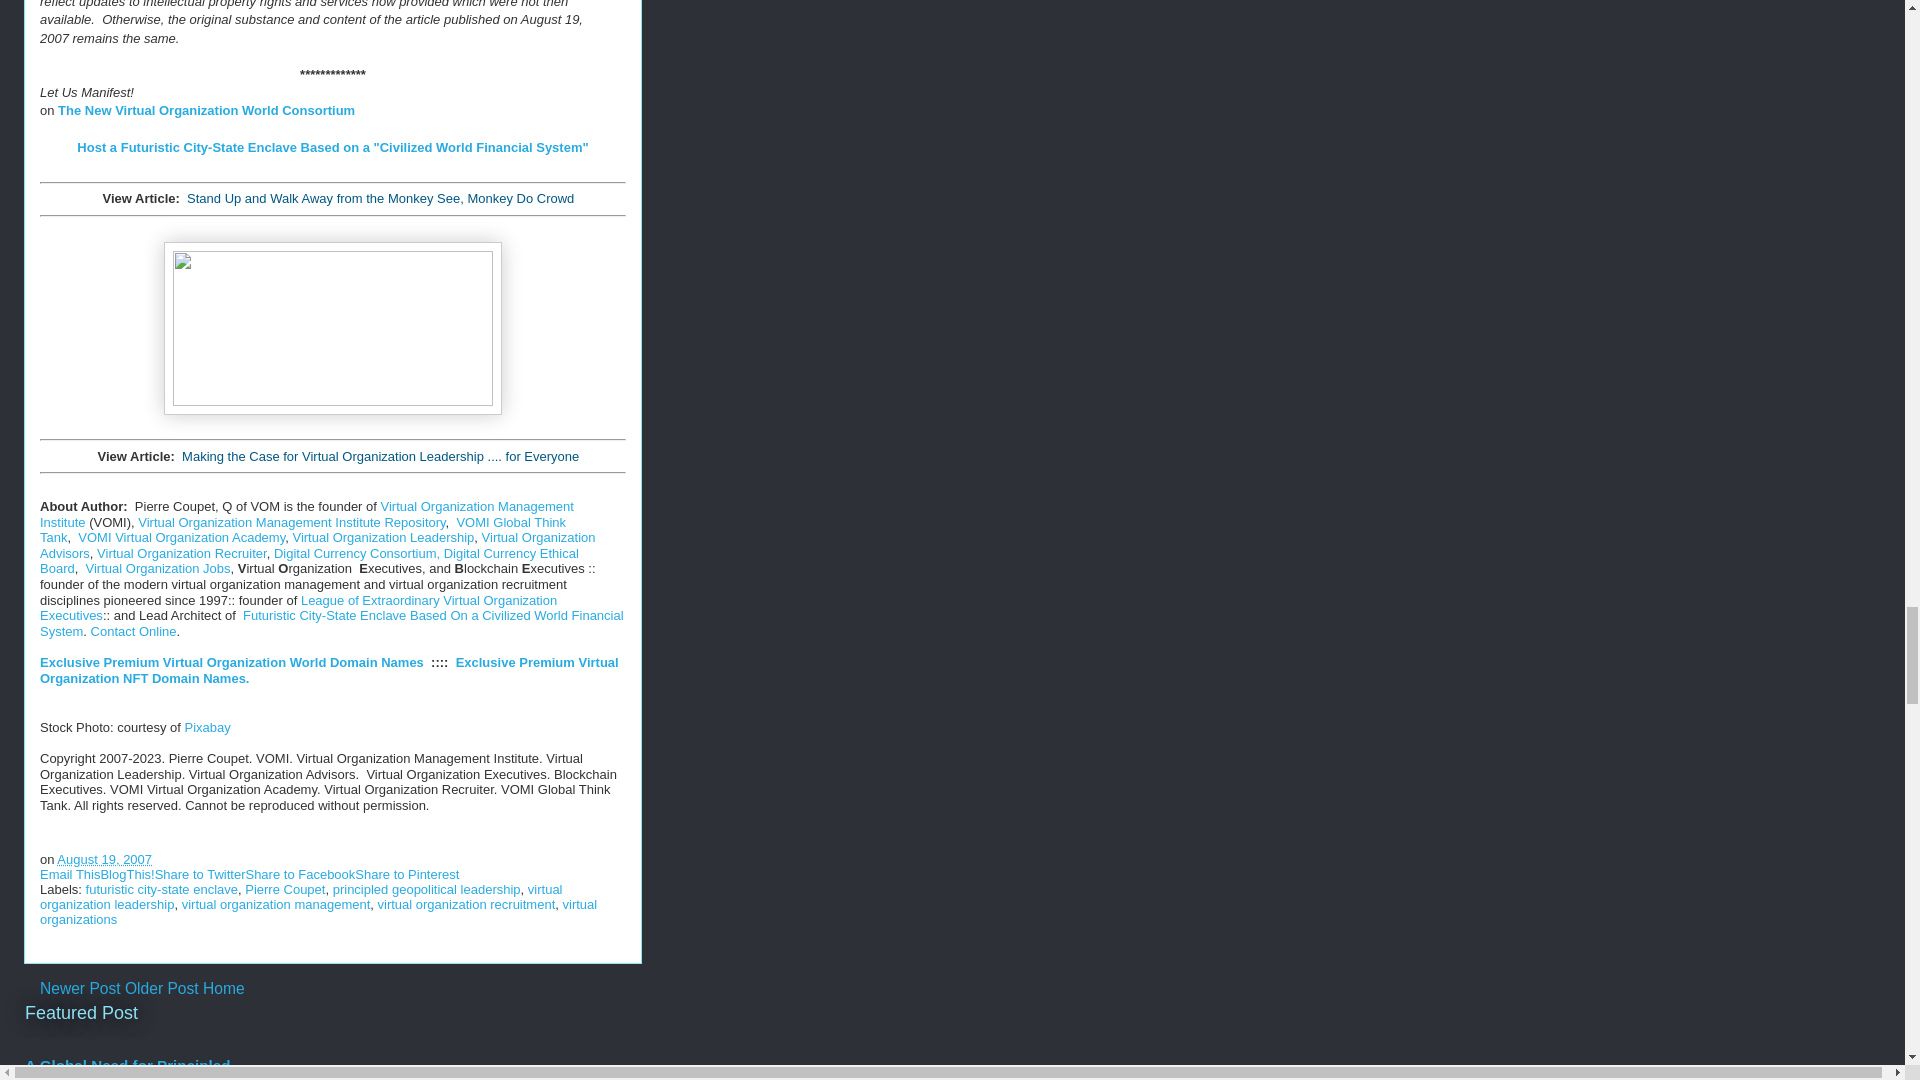 The width and height of the screenshot is (1920, 1080). I want to click on Digital Currency Consortium,, so click(356, 553).